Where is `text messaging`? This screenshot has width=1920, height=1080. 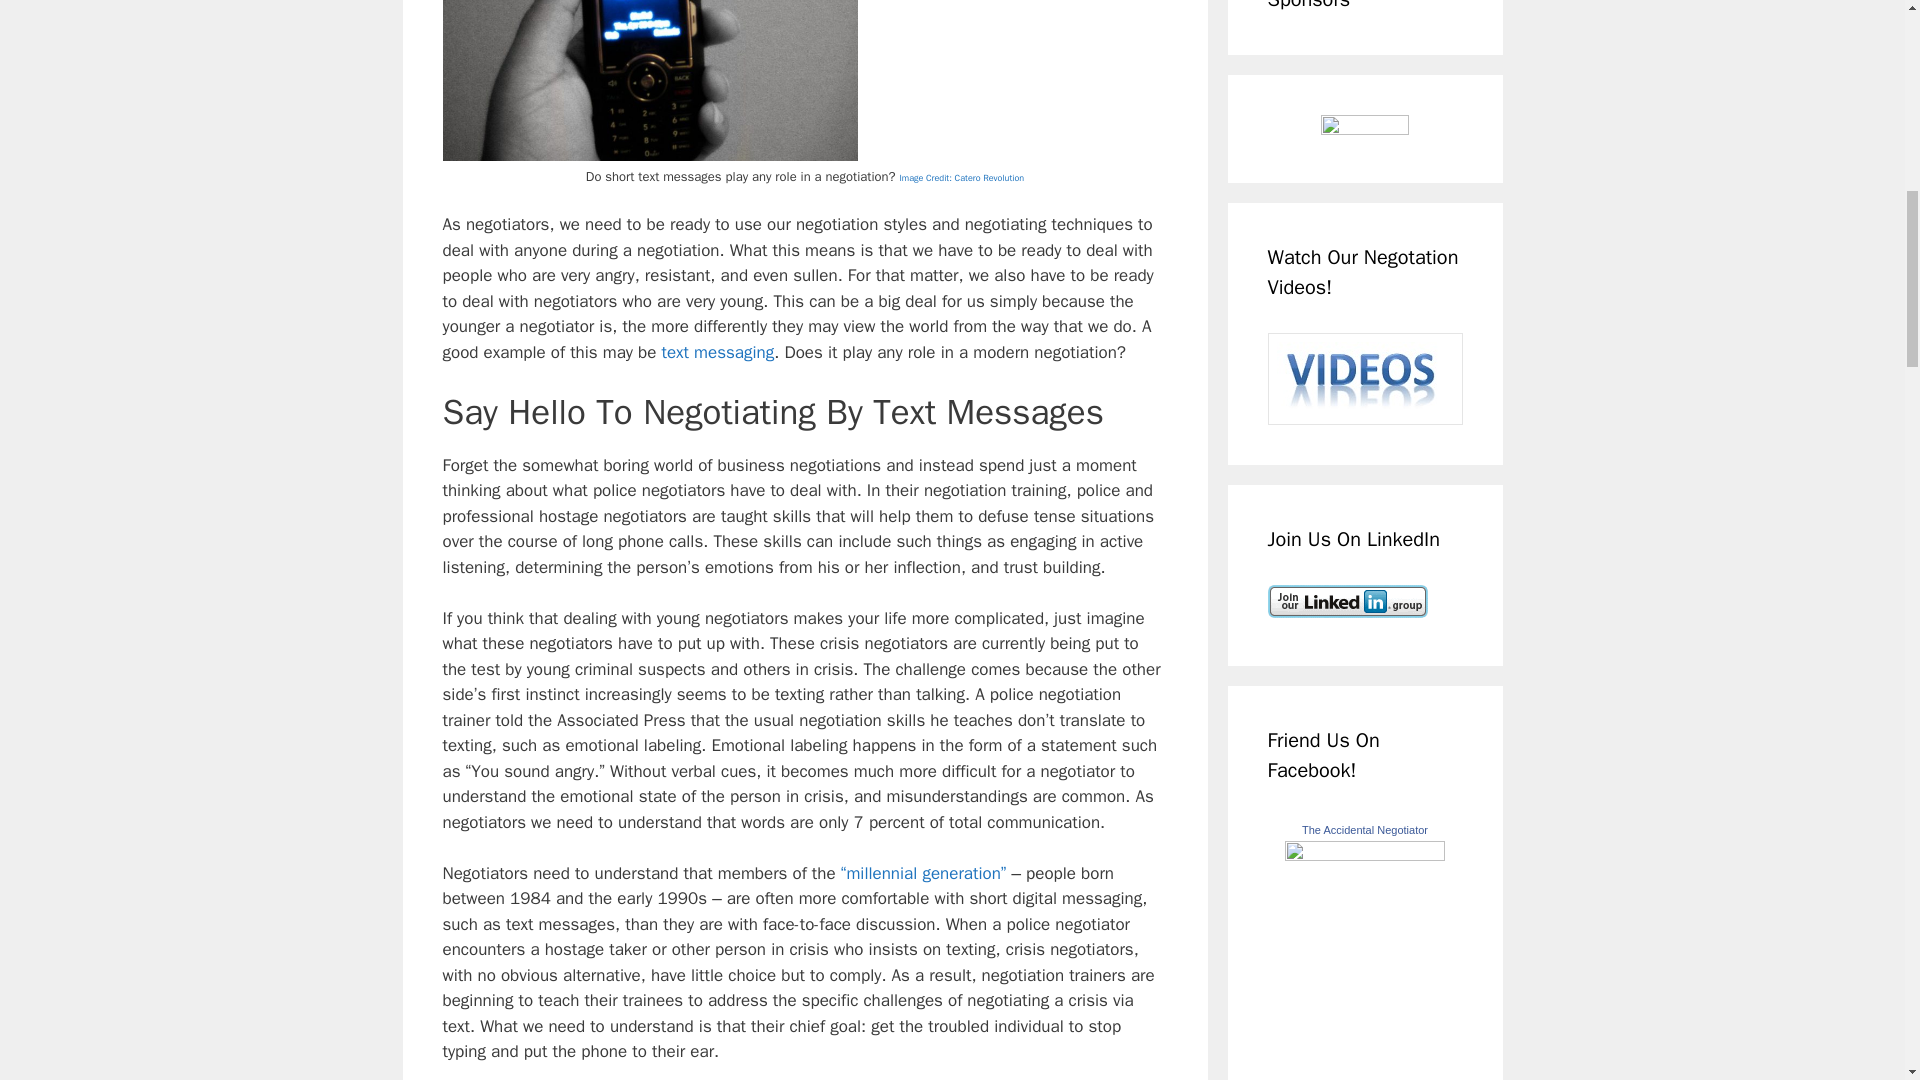 text messaging is located at coordinates (718, 352).